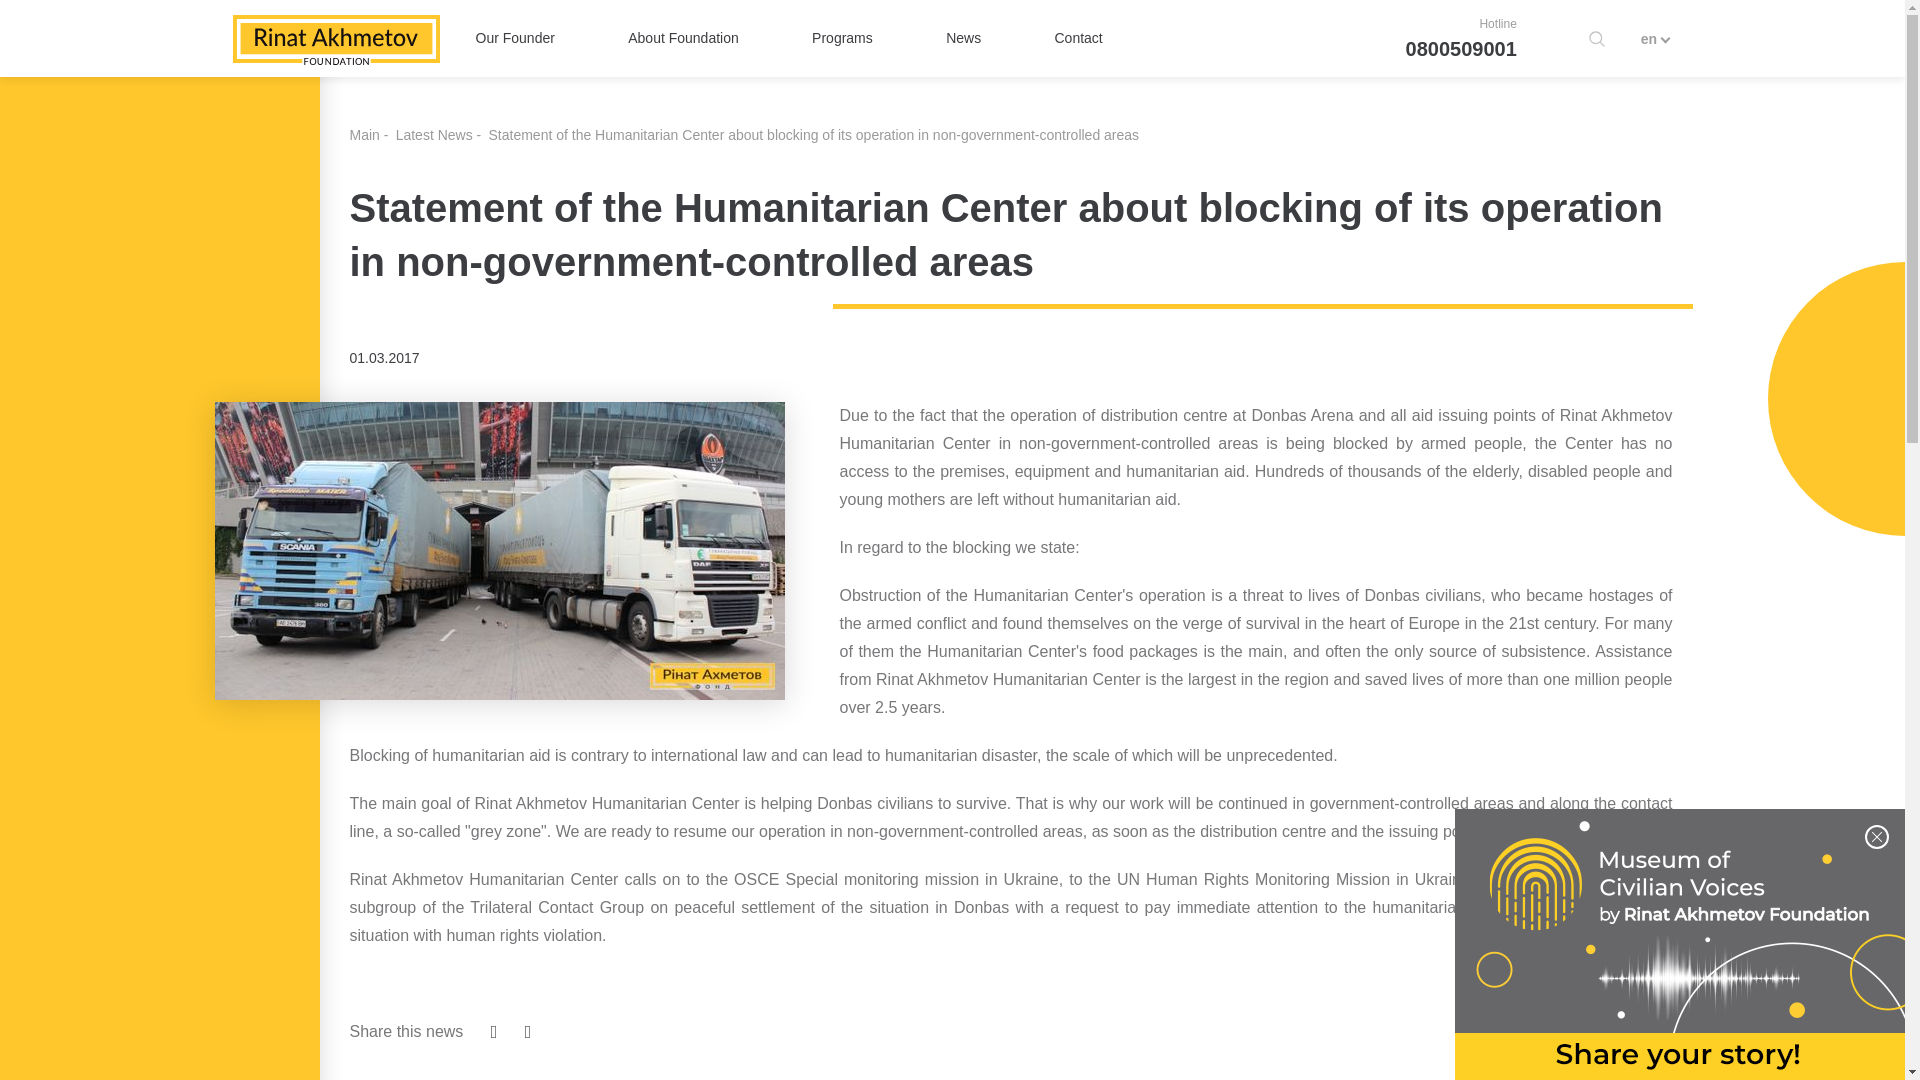 Image resolution: width=1920 pixels, height=1080 pixels. I want to click on News, so click(964, 38).